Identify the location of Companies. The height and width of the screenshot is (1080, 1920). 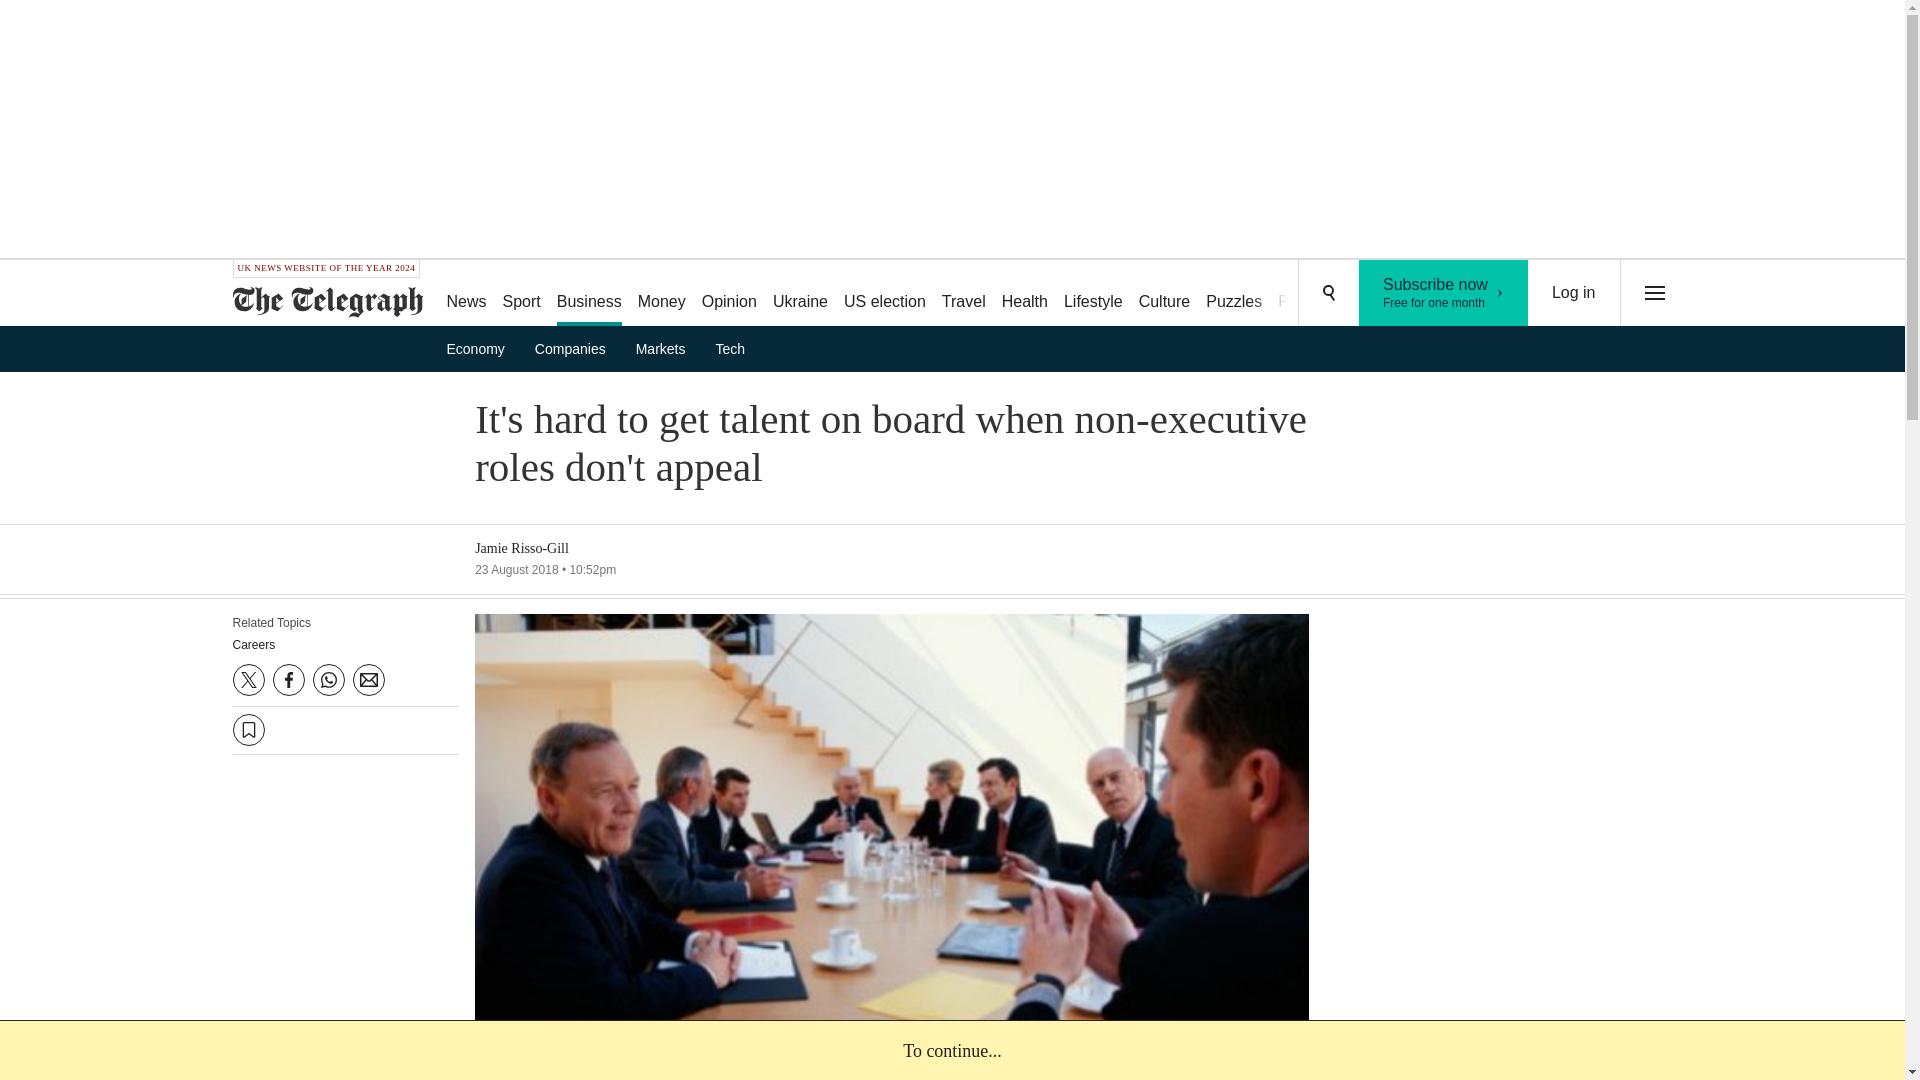
(576, 348).